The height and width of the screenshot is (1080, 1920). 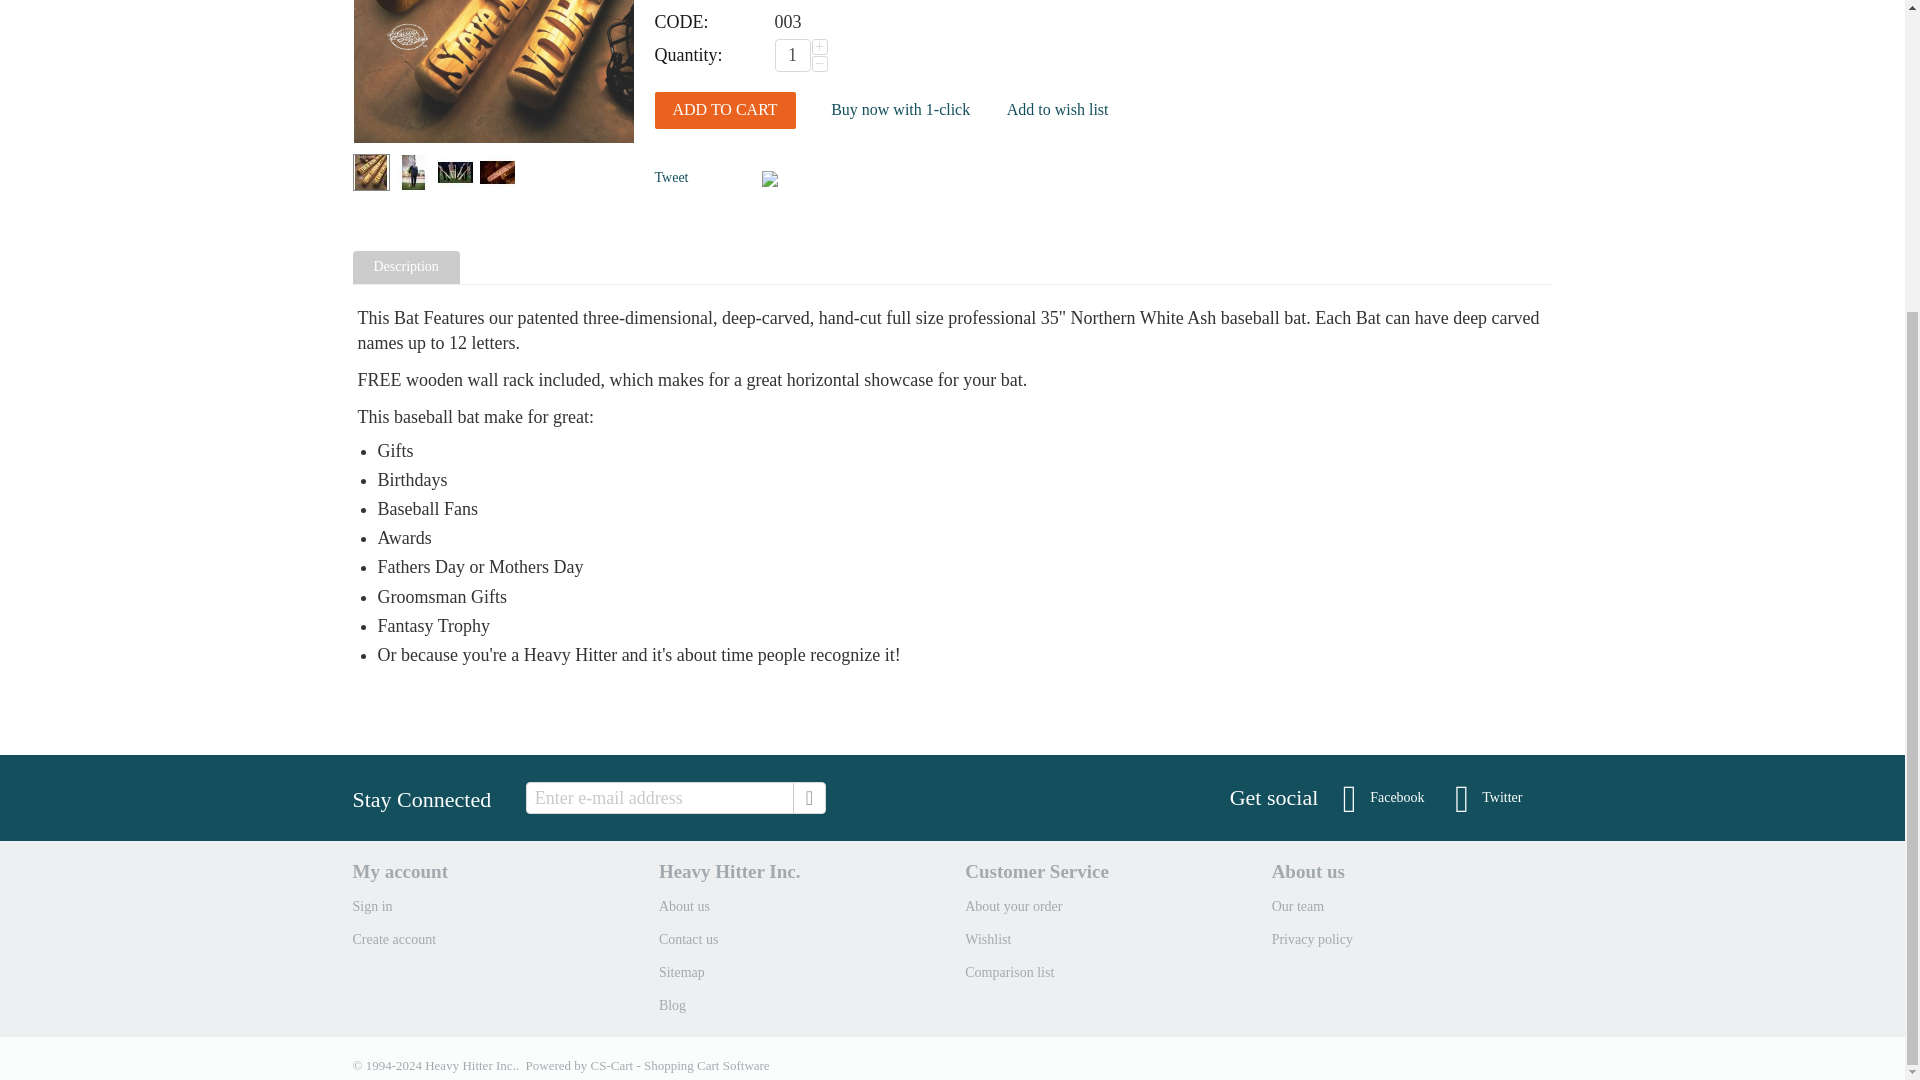 I want to click on Facebook, so click(x=1383, y=798).